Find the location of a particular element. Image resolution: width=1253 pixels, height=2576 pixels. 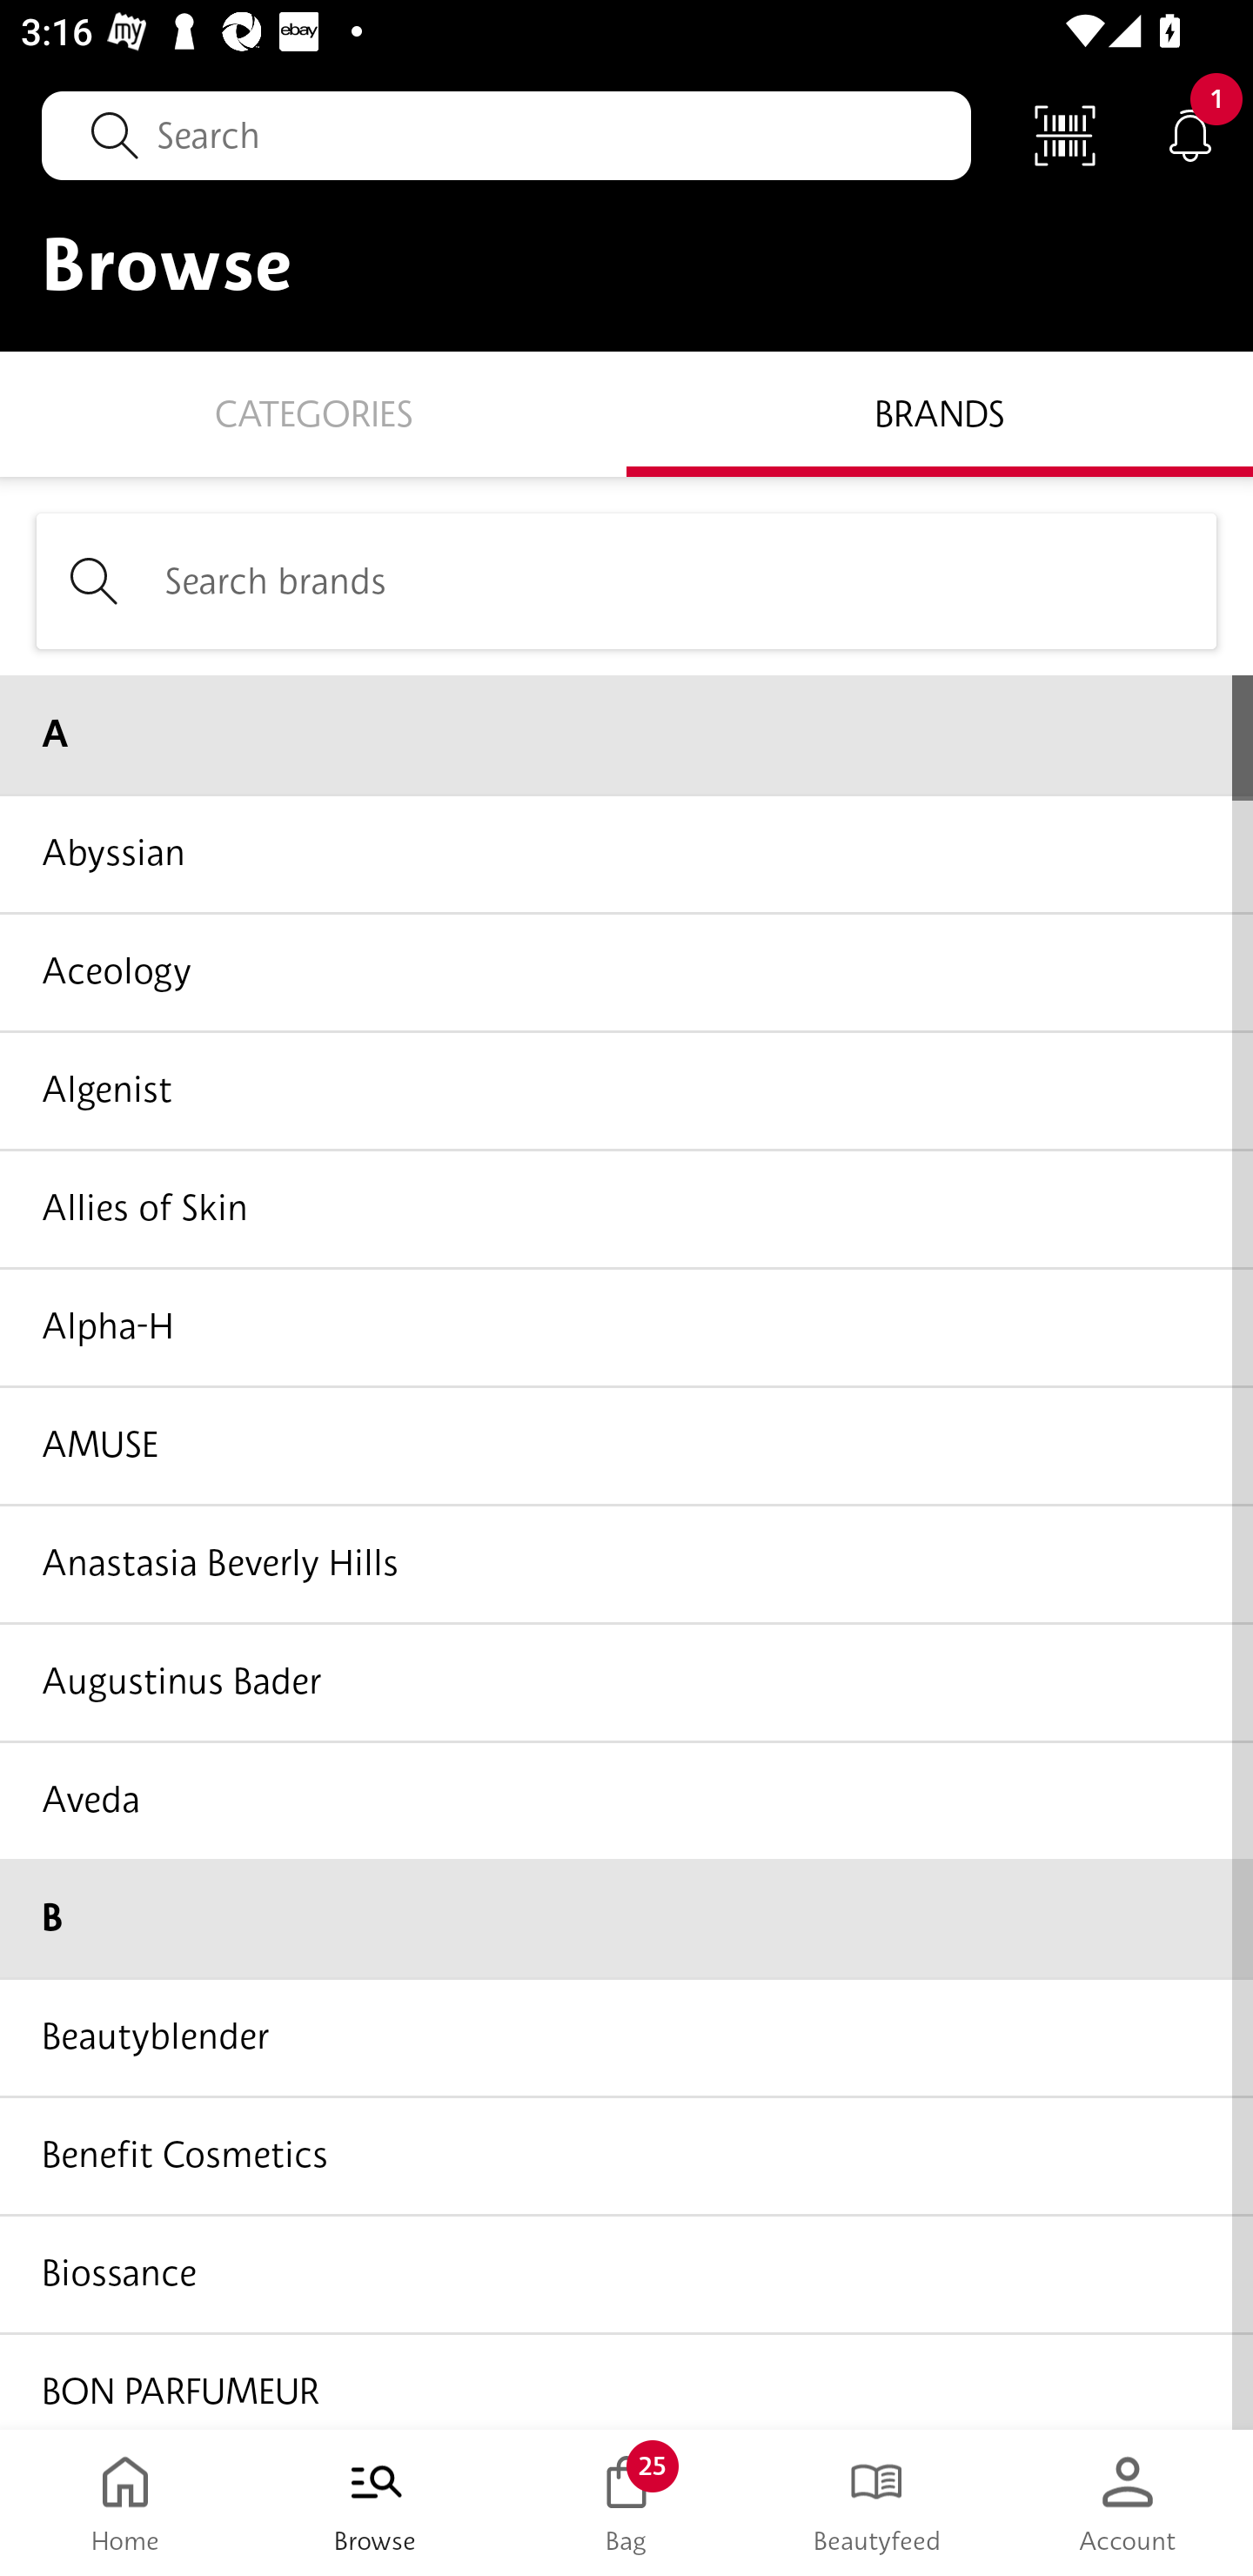

Aveda is located at coordinates (626, 1800).